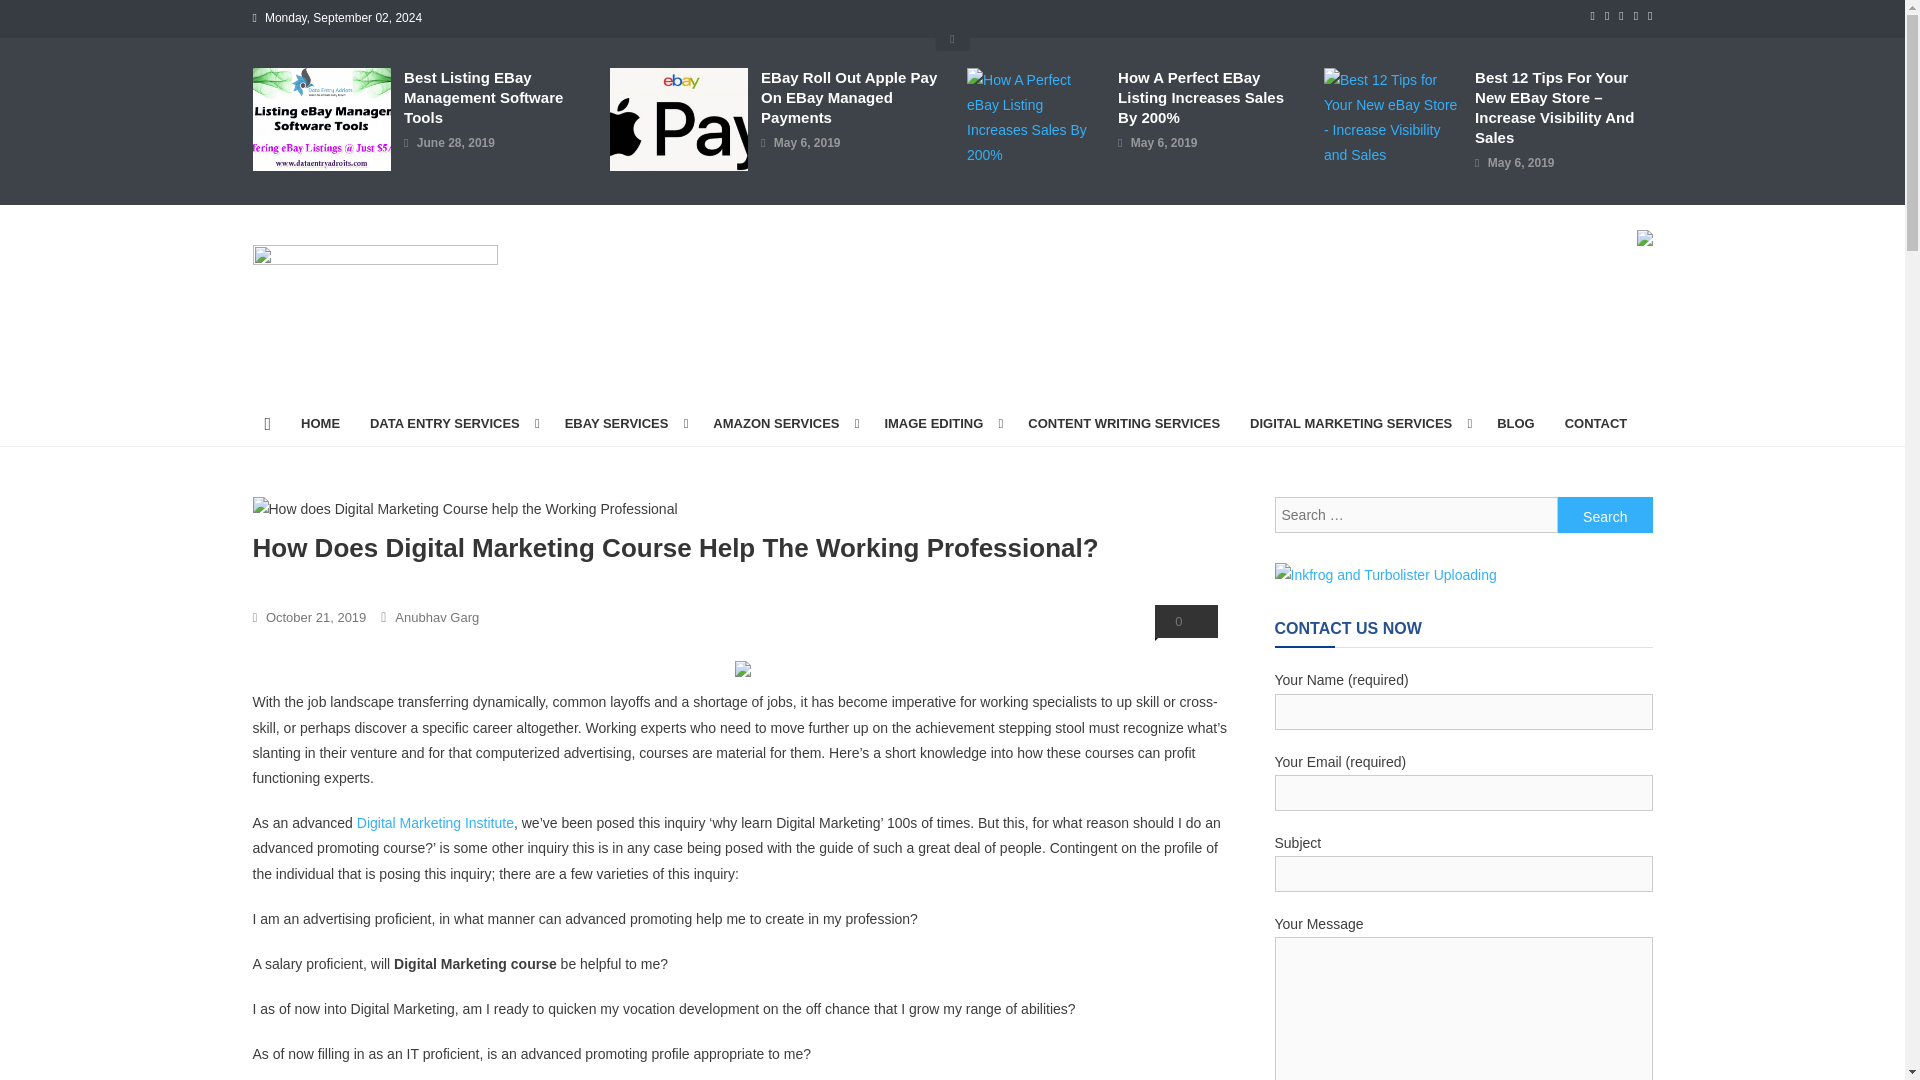  I want to click on EBay Roll Out Apple Pay On EBay Managed Payments, so click(849, 98).